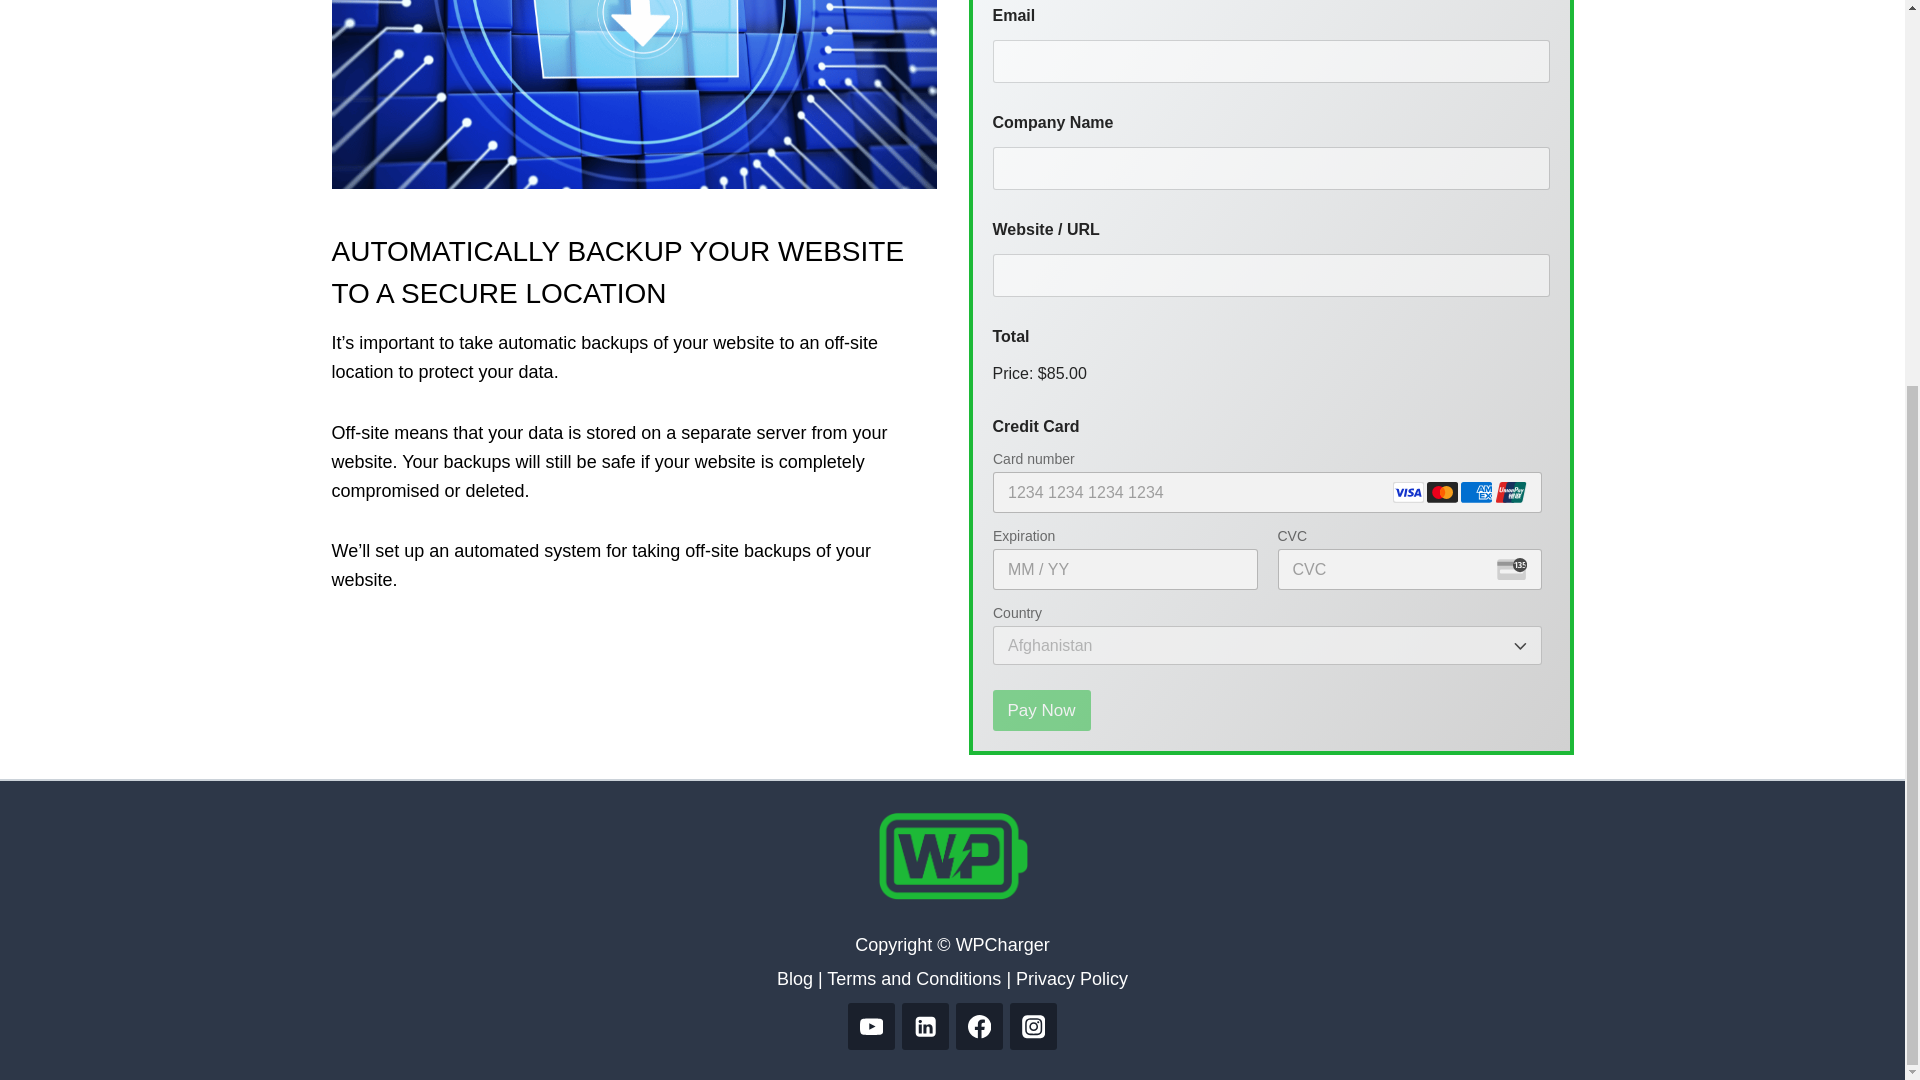 The height and width of the screenshot is (1080, 1920). What do you see at coordinates (1041, 710) in the screenshot?
I see `Pay Now` at bounding box center [1041, 710].